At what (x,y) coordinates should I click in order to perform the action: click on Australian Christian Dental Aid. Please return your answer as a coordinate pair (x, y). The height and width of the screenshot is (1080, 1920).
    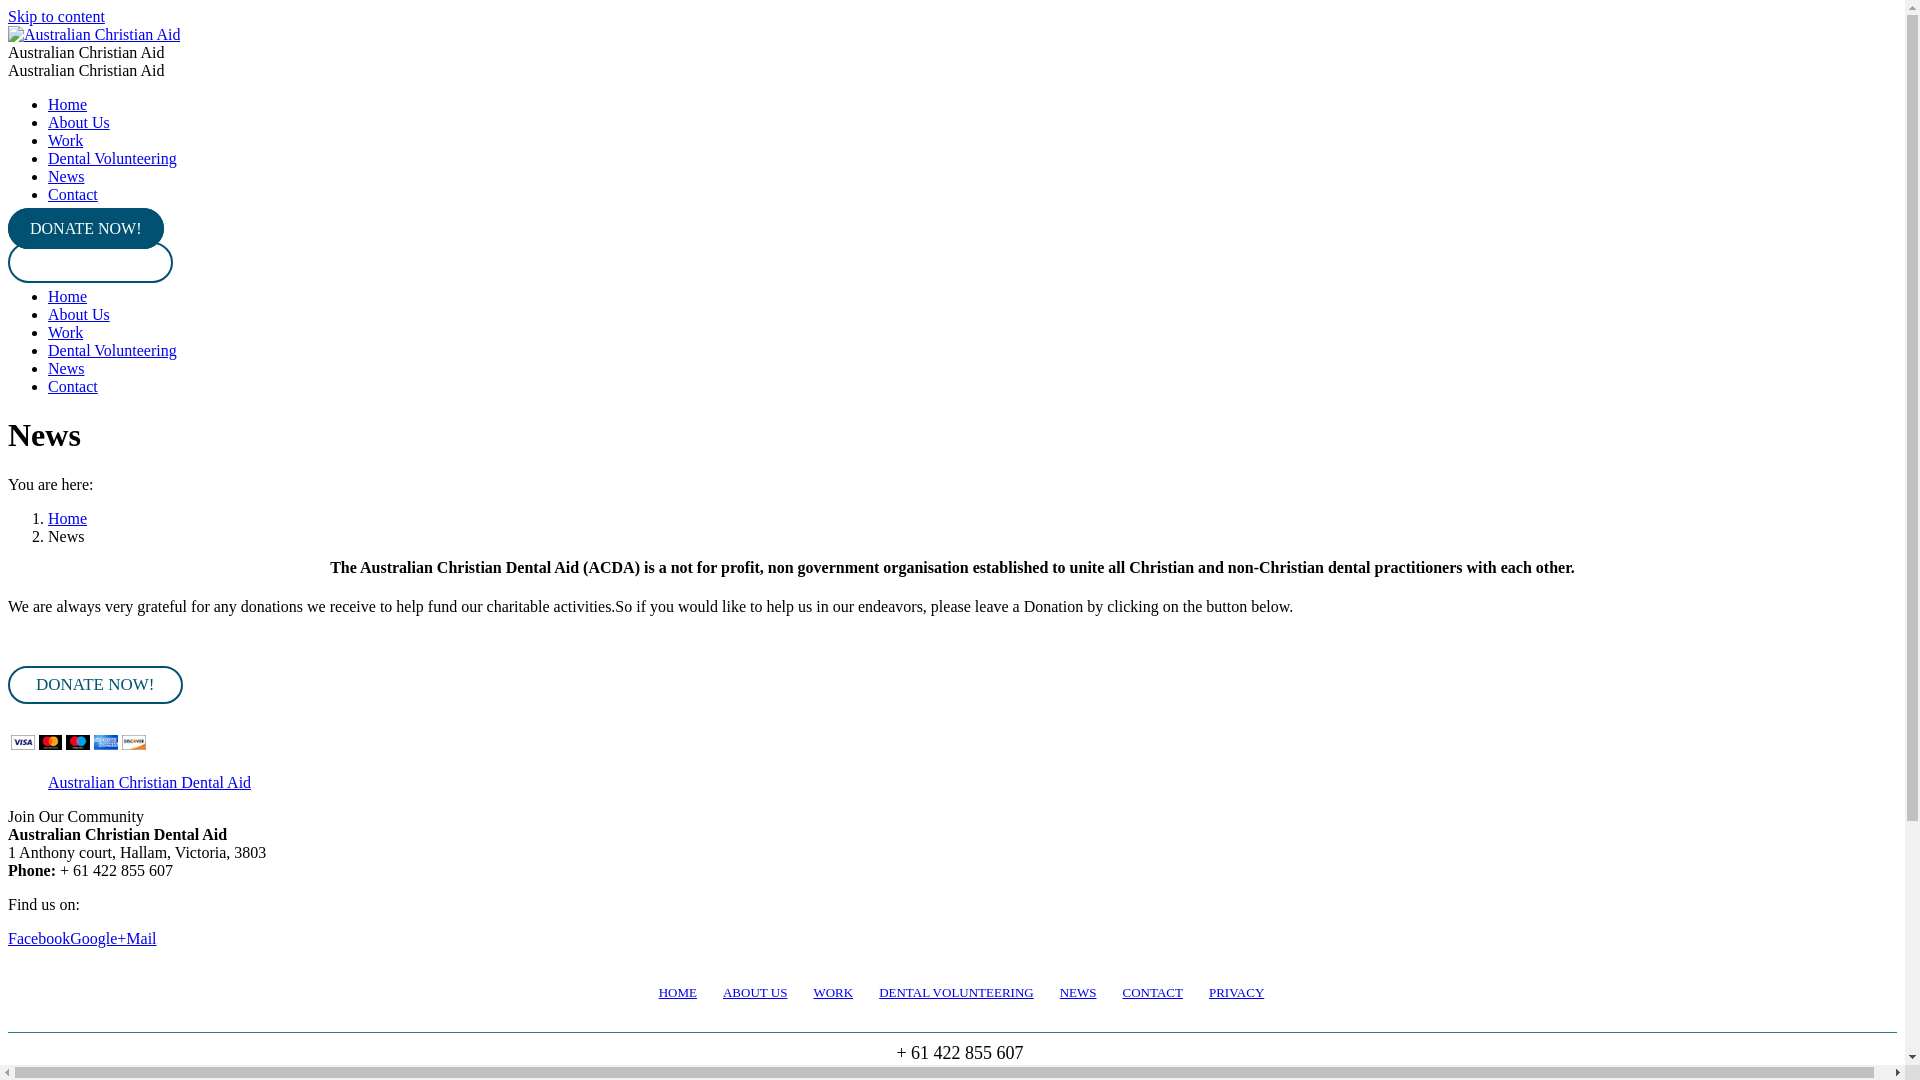
    Looking at the image, I should click on (150, 782).